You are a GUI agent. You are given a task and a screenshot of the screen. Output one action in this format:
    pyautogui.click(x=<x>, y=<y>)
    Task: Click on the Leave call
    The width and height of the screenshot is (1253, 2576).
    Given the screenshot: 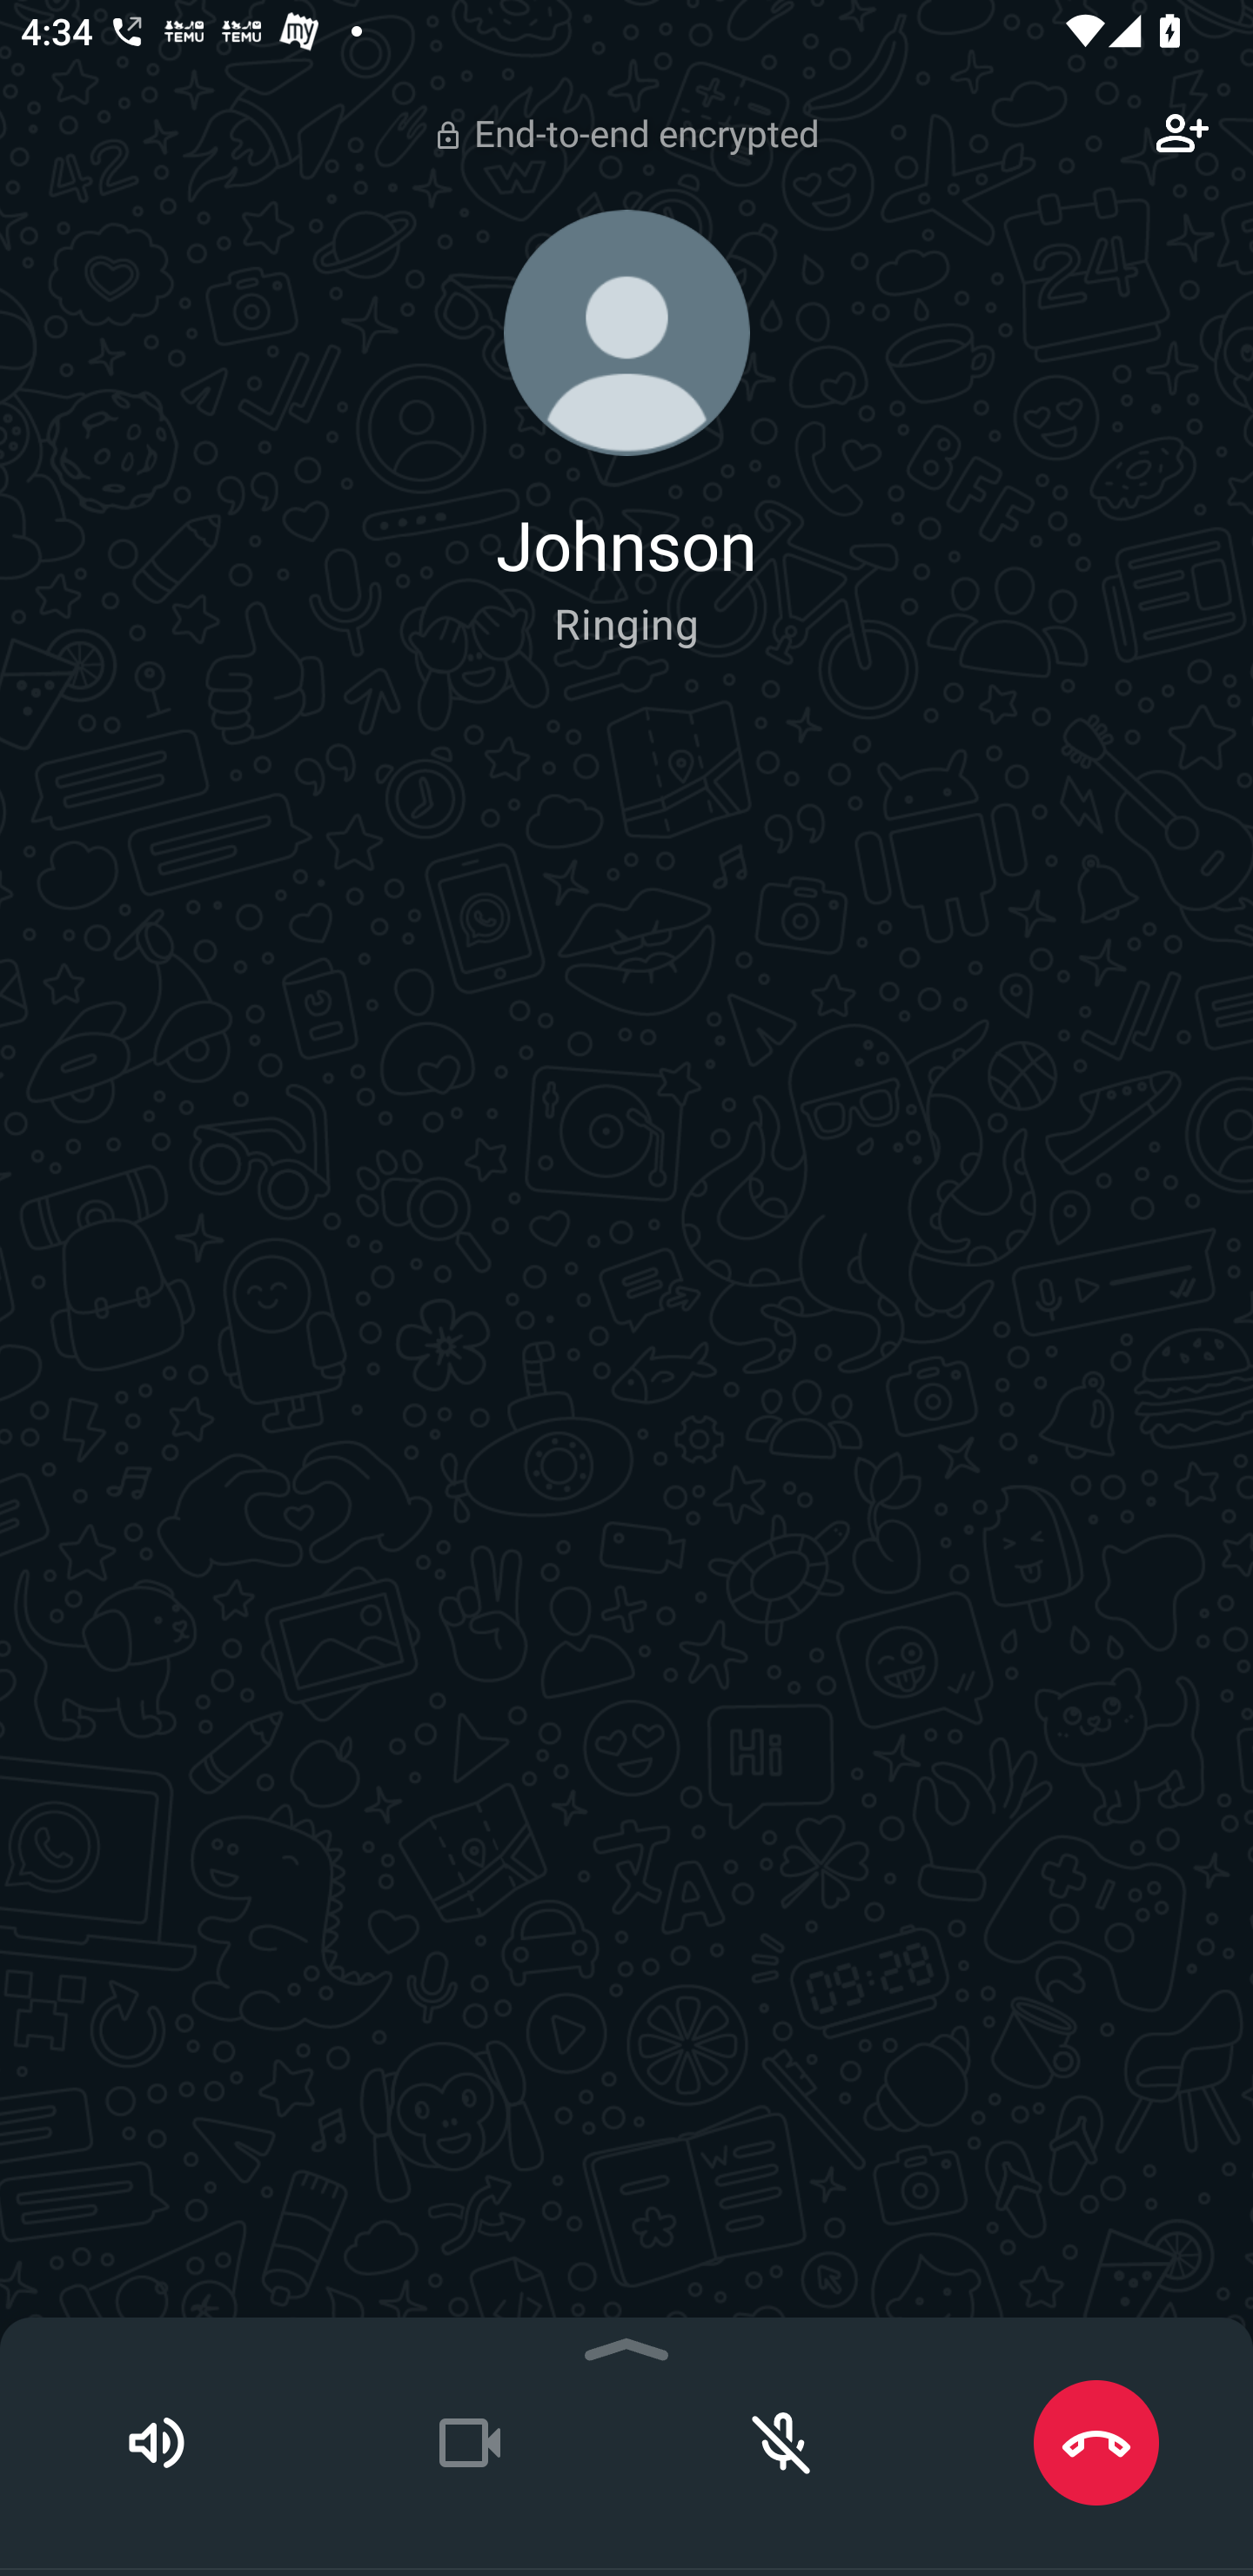 What is the action you would take?
    pyautogui.click(x=1096, y=2444)
    